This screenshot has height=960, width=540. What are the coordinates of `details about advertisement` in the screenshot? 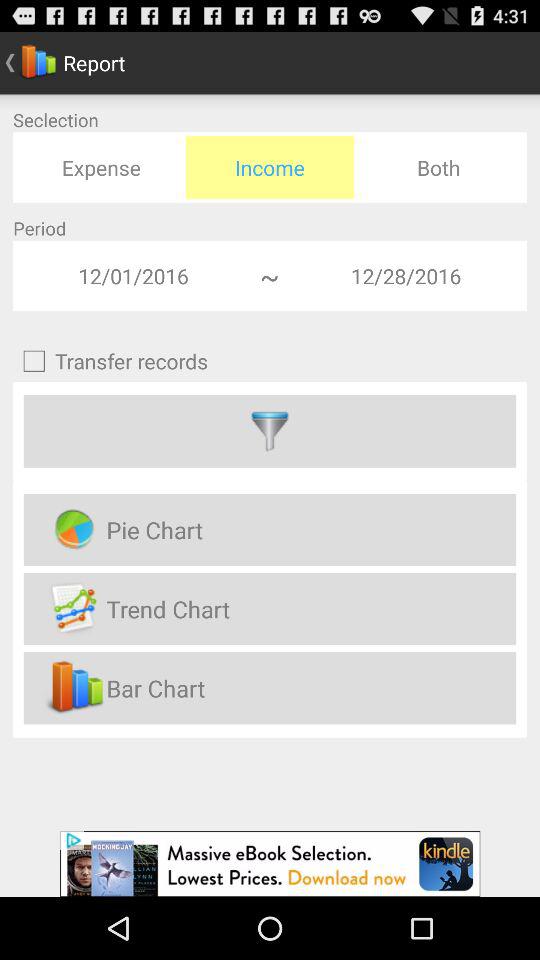 It's located at (270, 864).